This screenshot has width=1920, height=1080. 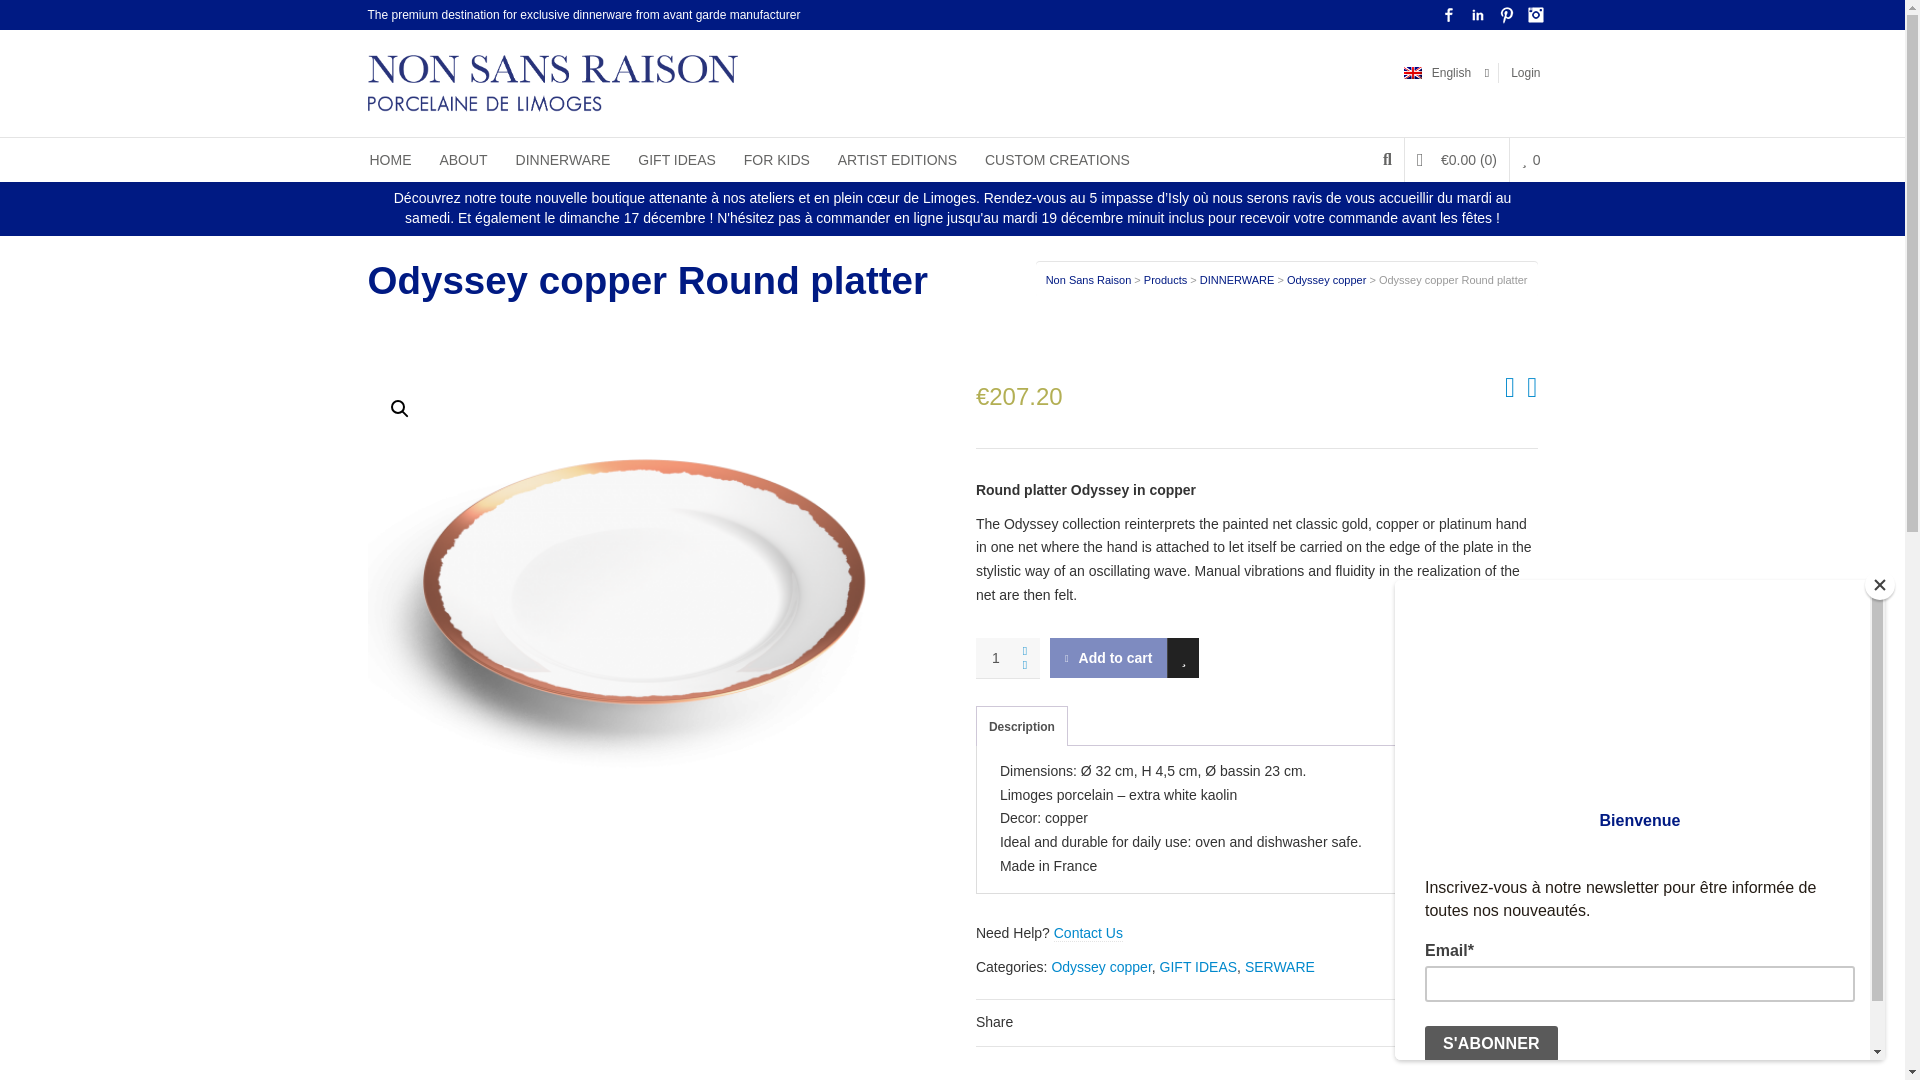 I want to click on Facebook, so click(x=1448, y=15).